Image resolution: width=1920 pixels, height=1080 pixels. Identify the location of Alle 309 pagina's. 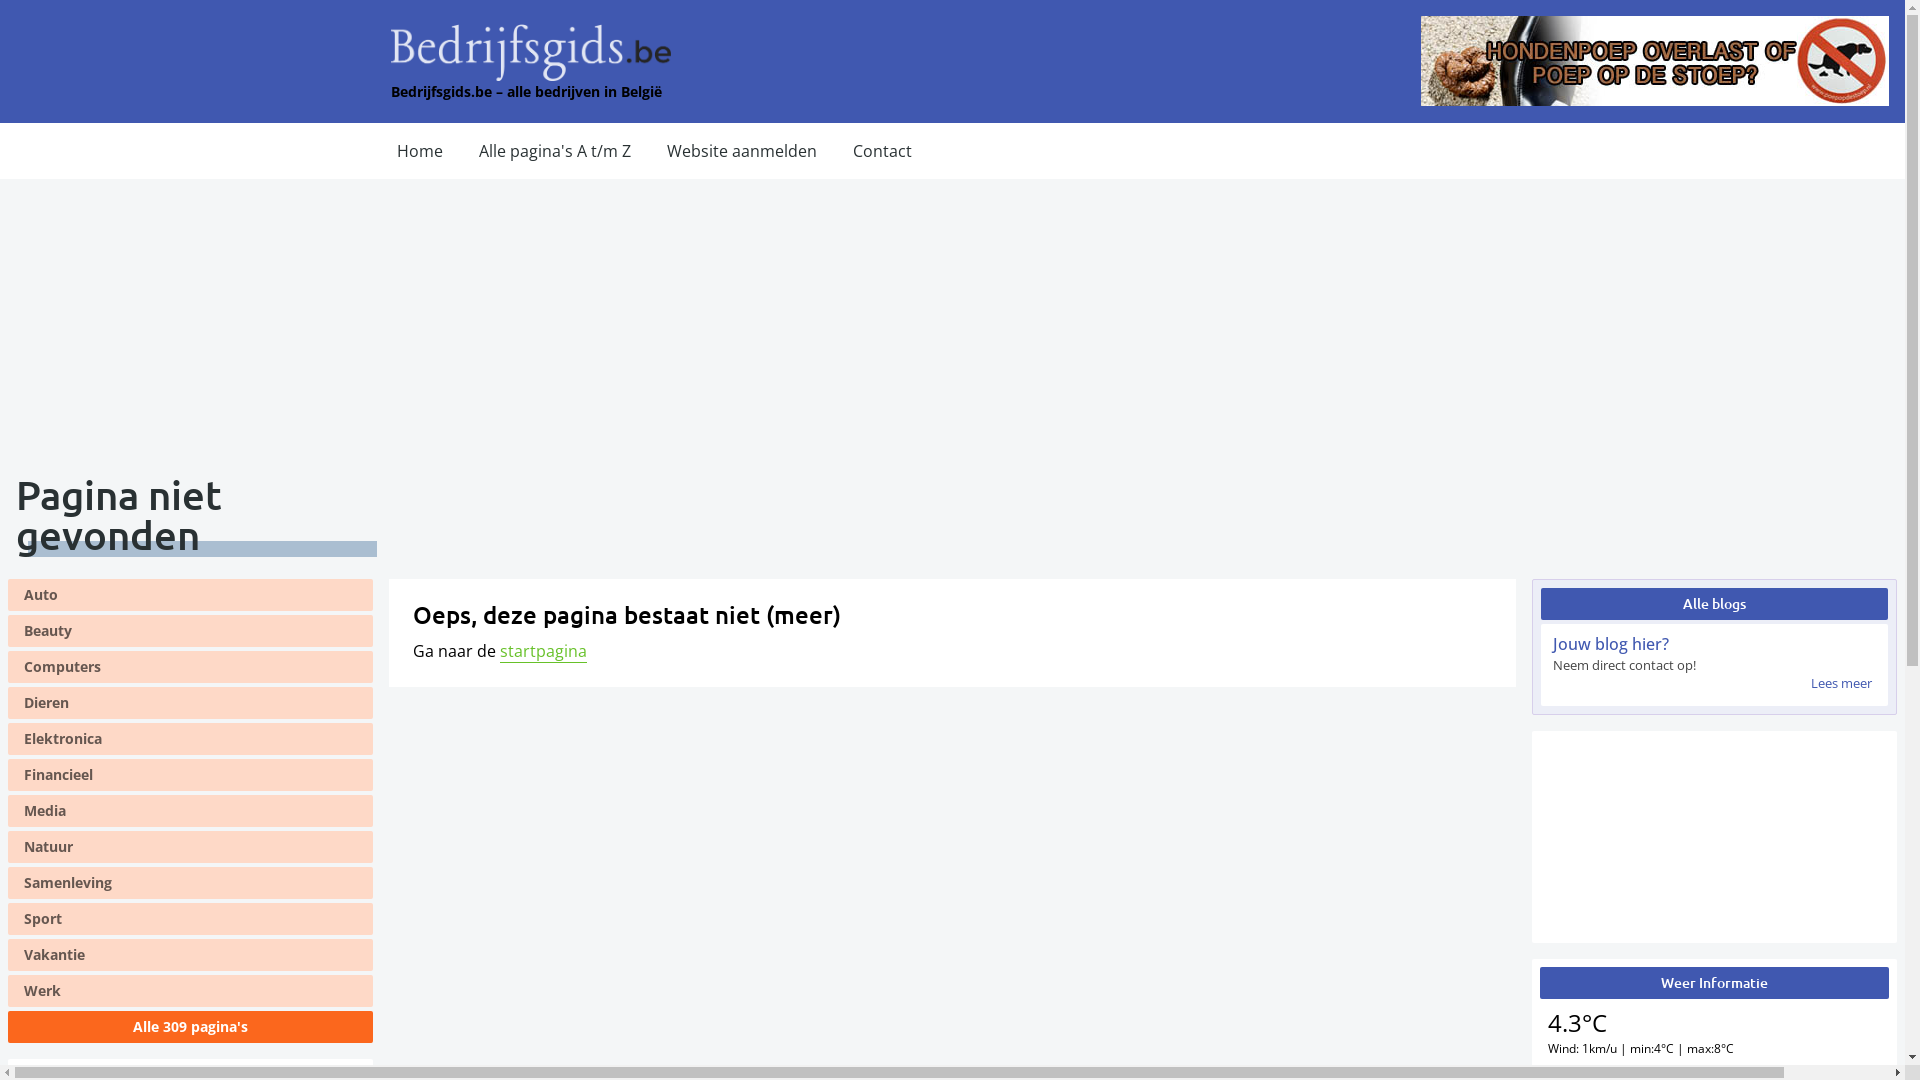
(190, 1027).